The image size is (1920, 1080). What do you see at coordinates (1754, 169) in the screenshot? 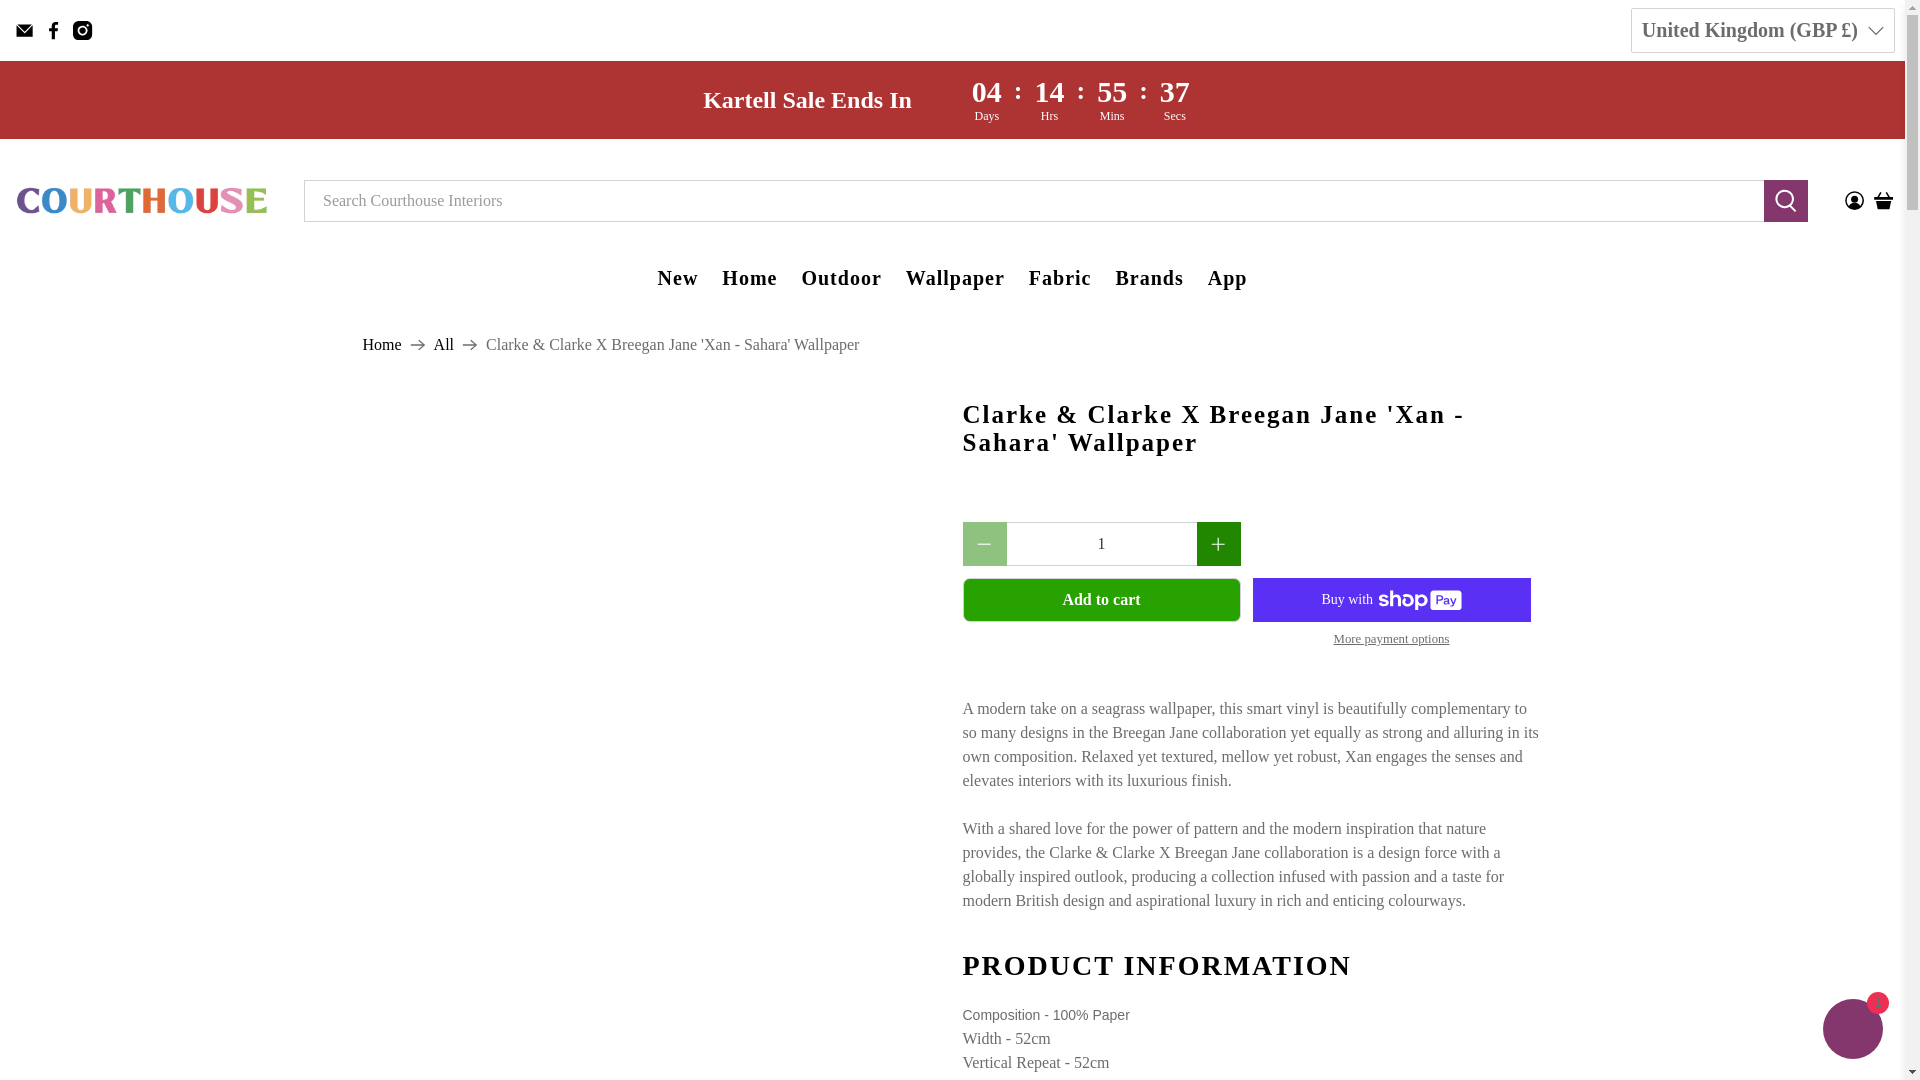
I see `AD` at bounding box center [1754, 169].